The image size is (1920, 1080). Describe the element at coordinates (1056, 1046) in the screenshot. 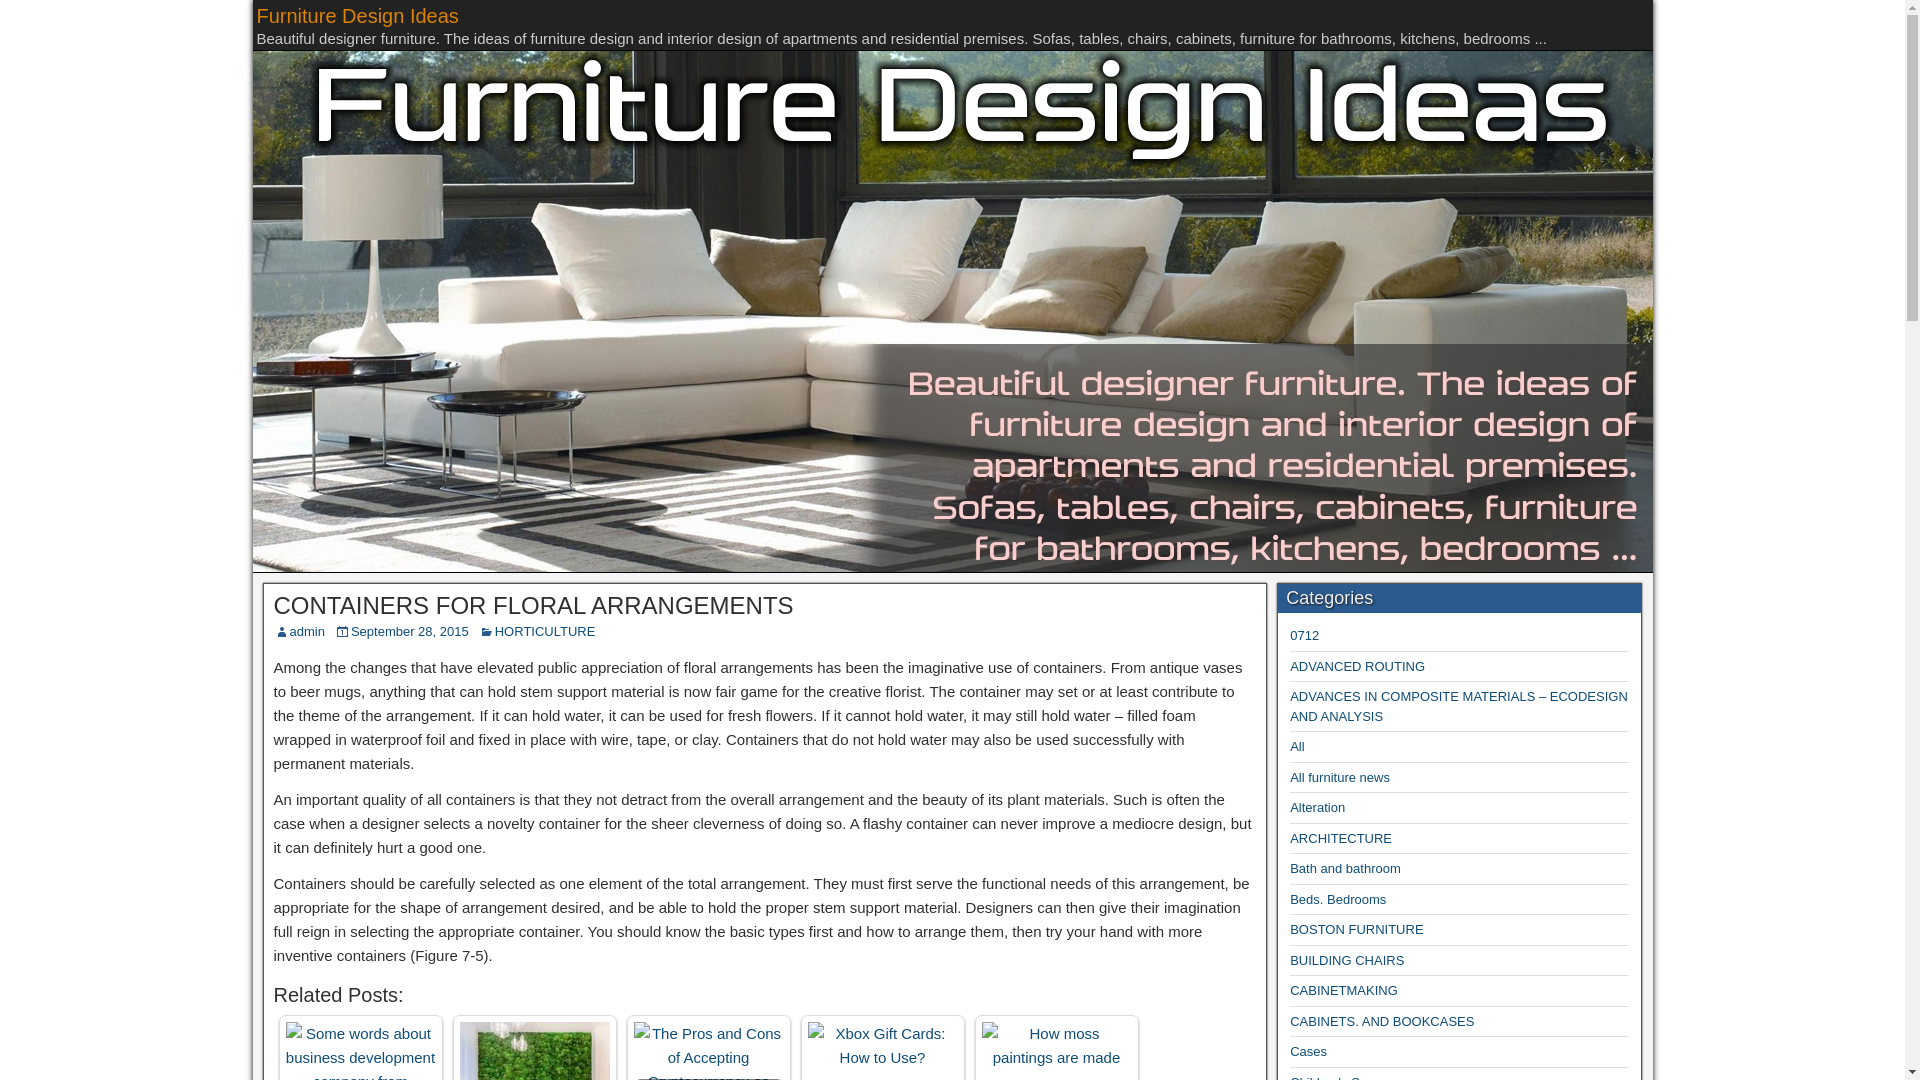

I see `How moss paintings are made` at that location.